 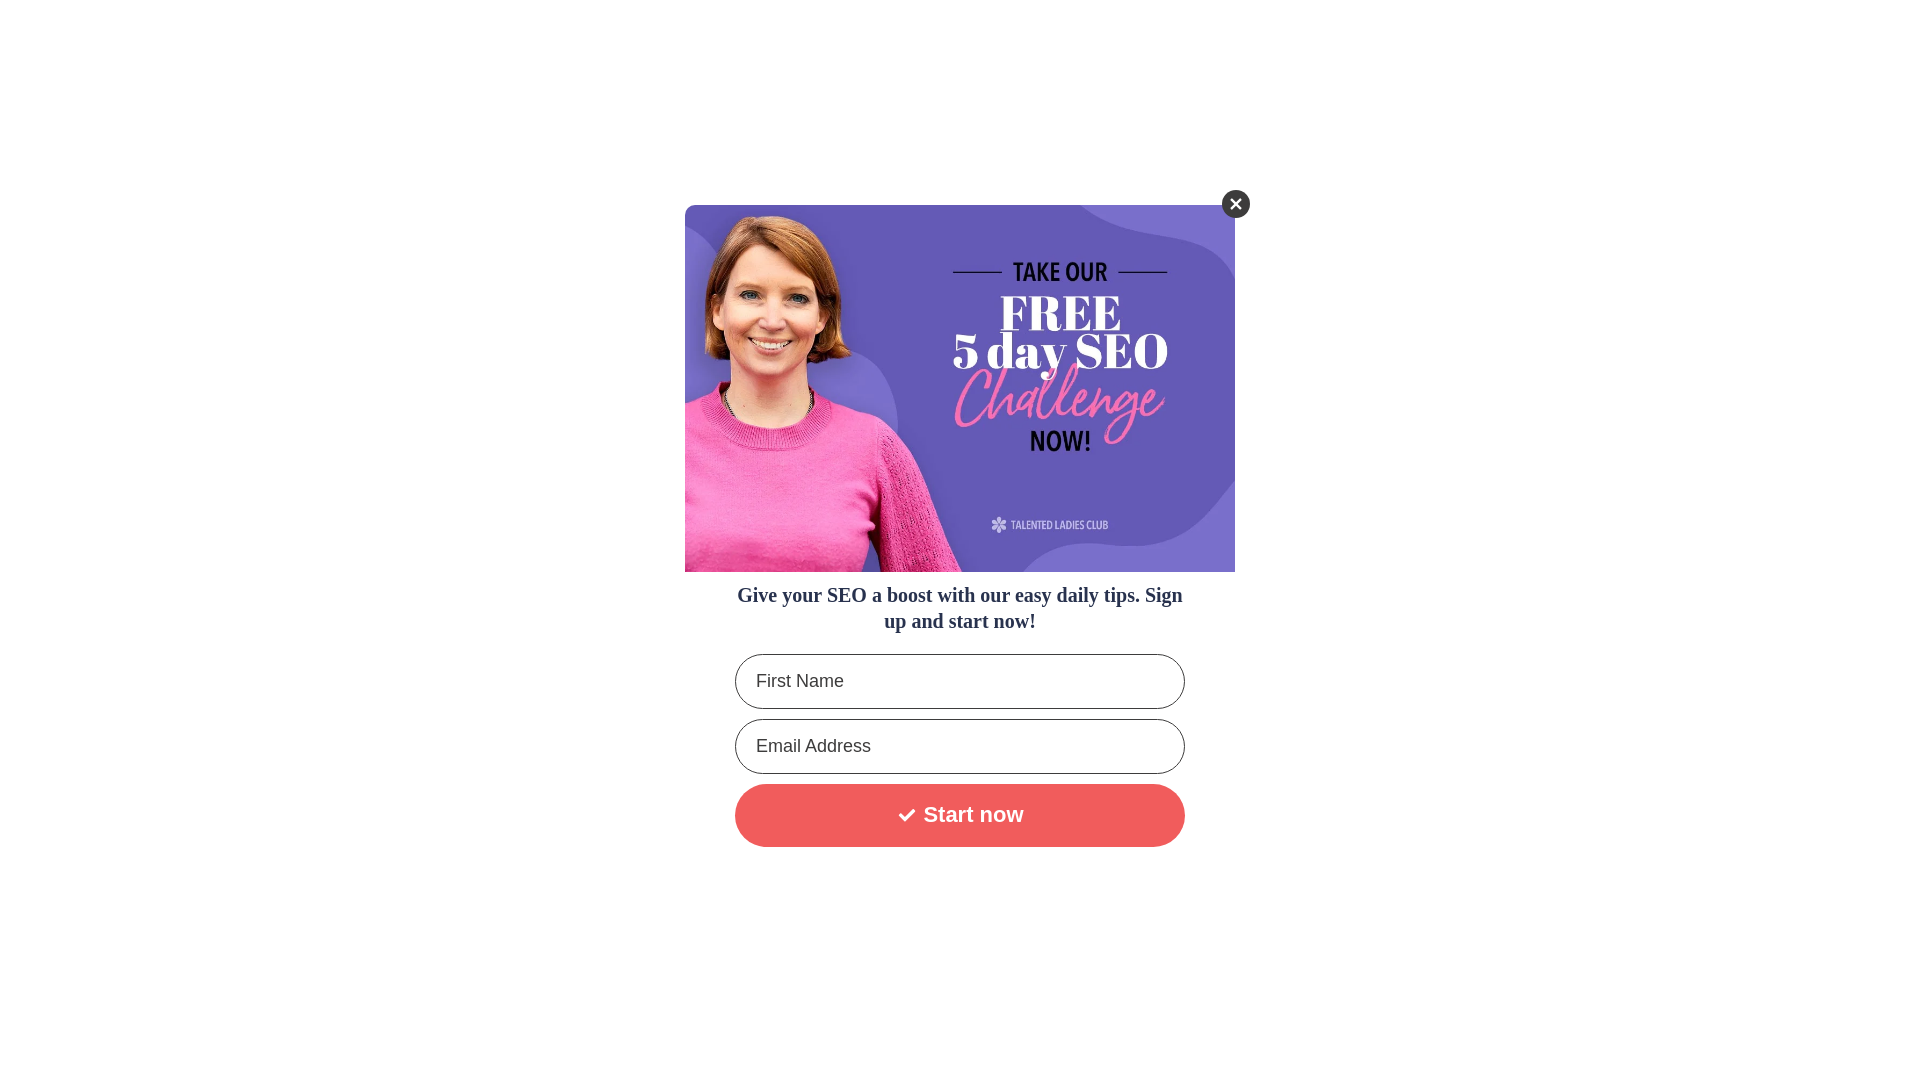 What do you see at coordinates (1159, 37) in the screenshot?
I see `Articles` at bounding box center [1159, 37].